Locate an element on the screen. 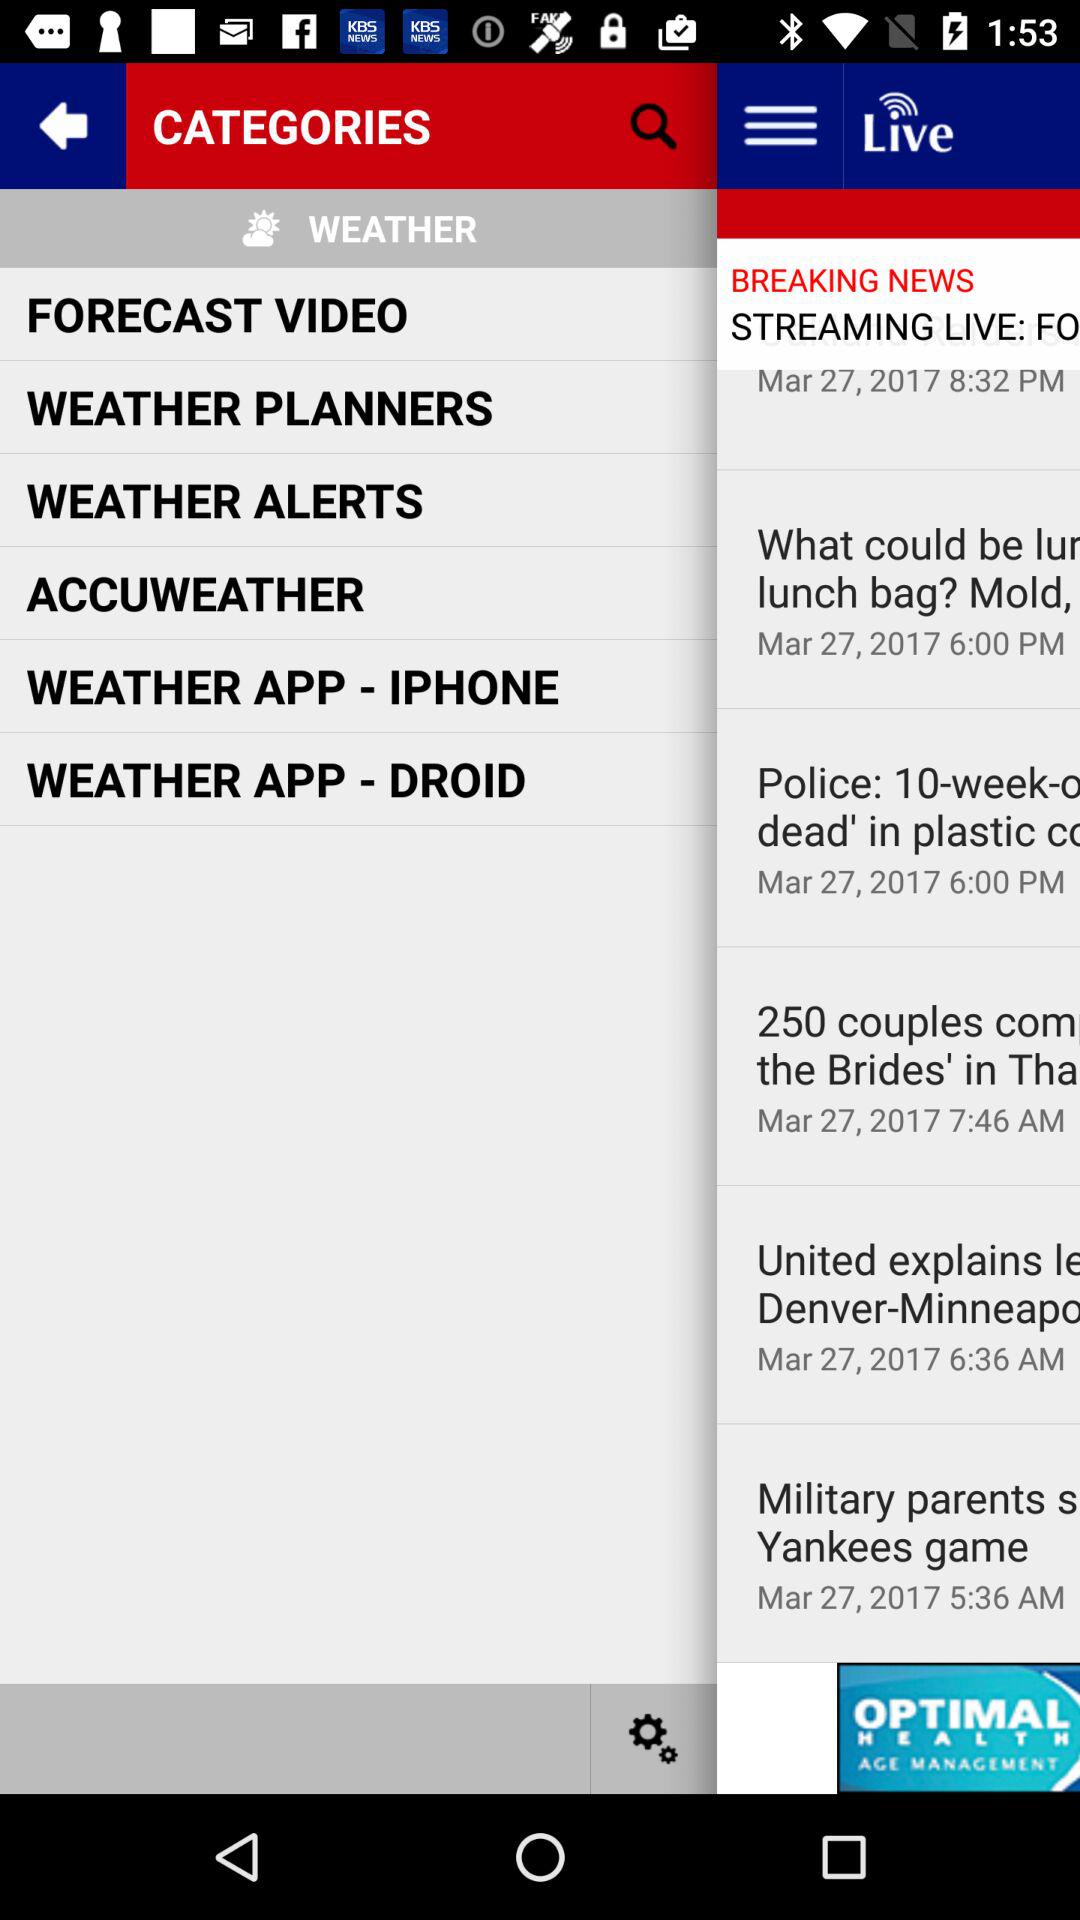 The width and height of the screenshot is (1080, 1920). choose icon above the weather alerts item is located at coordinates (260, 406).